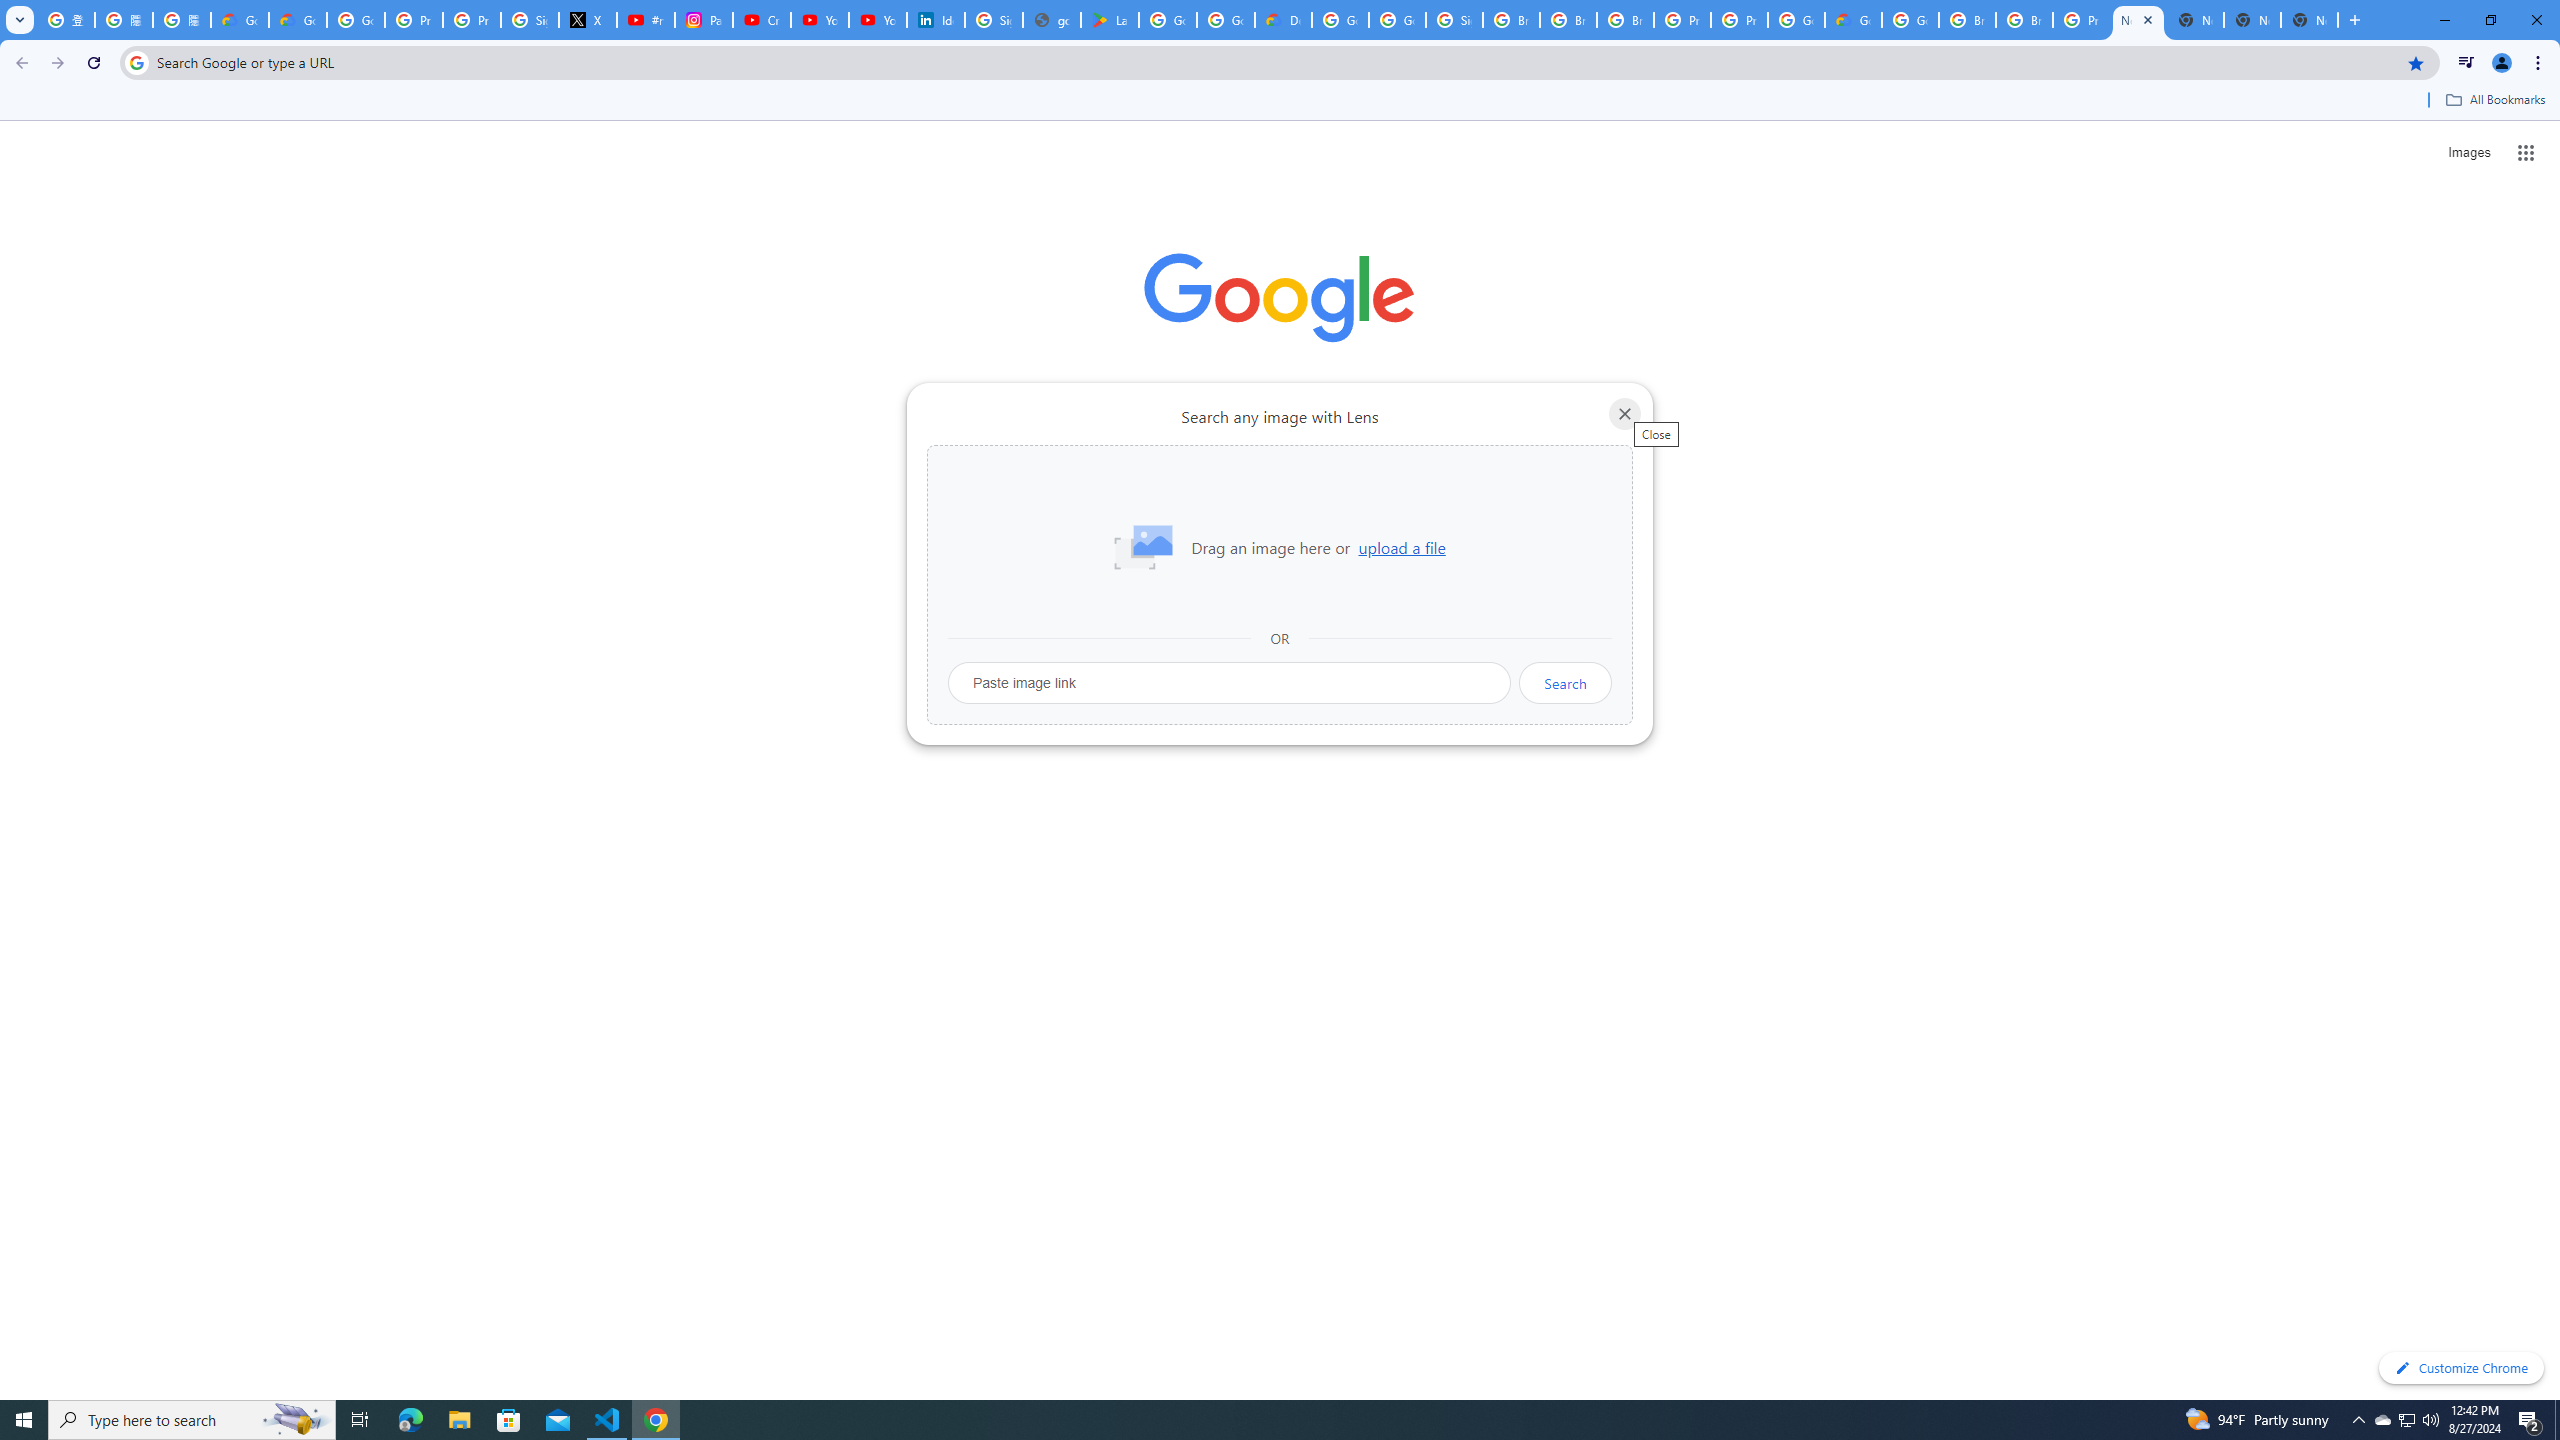 Image resolution: width=2560 pixels, height=1440 pixels. I want to click on Chrome, so click(2540, 63).